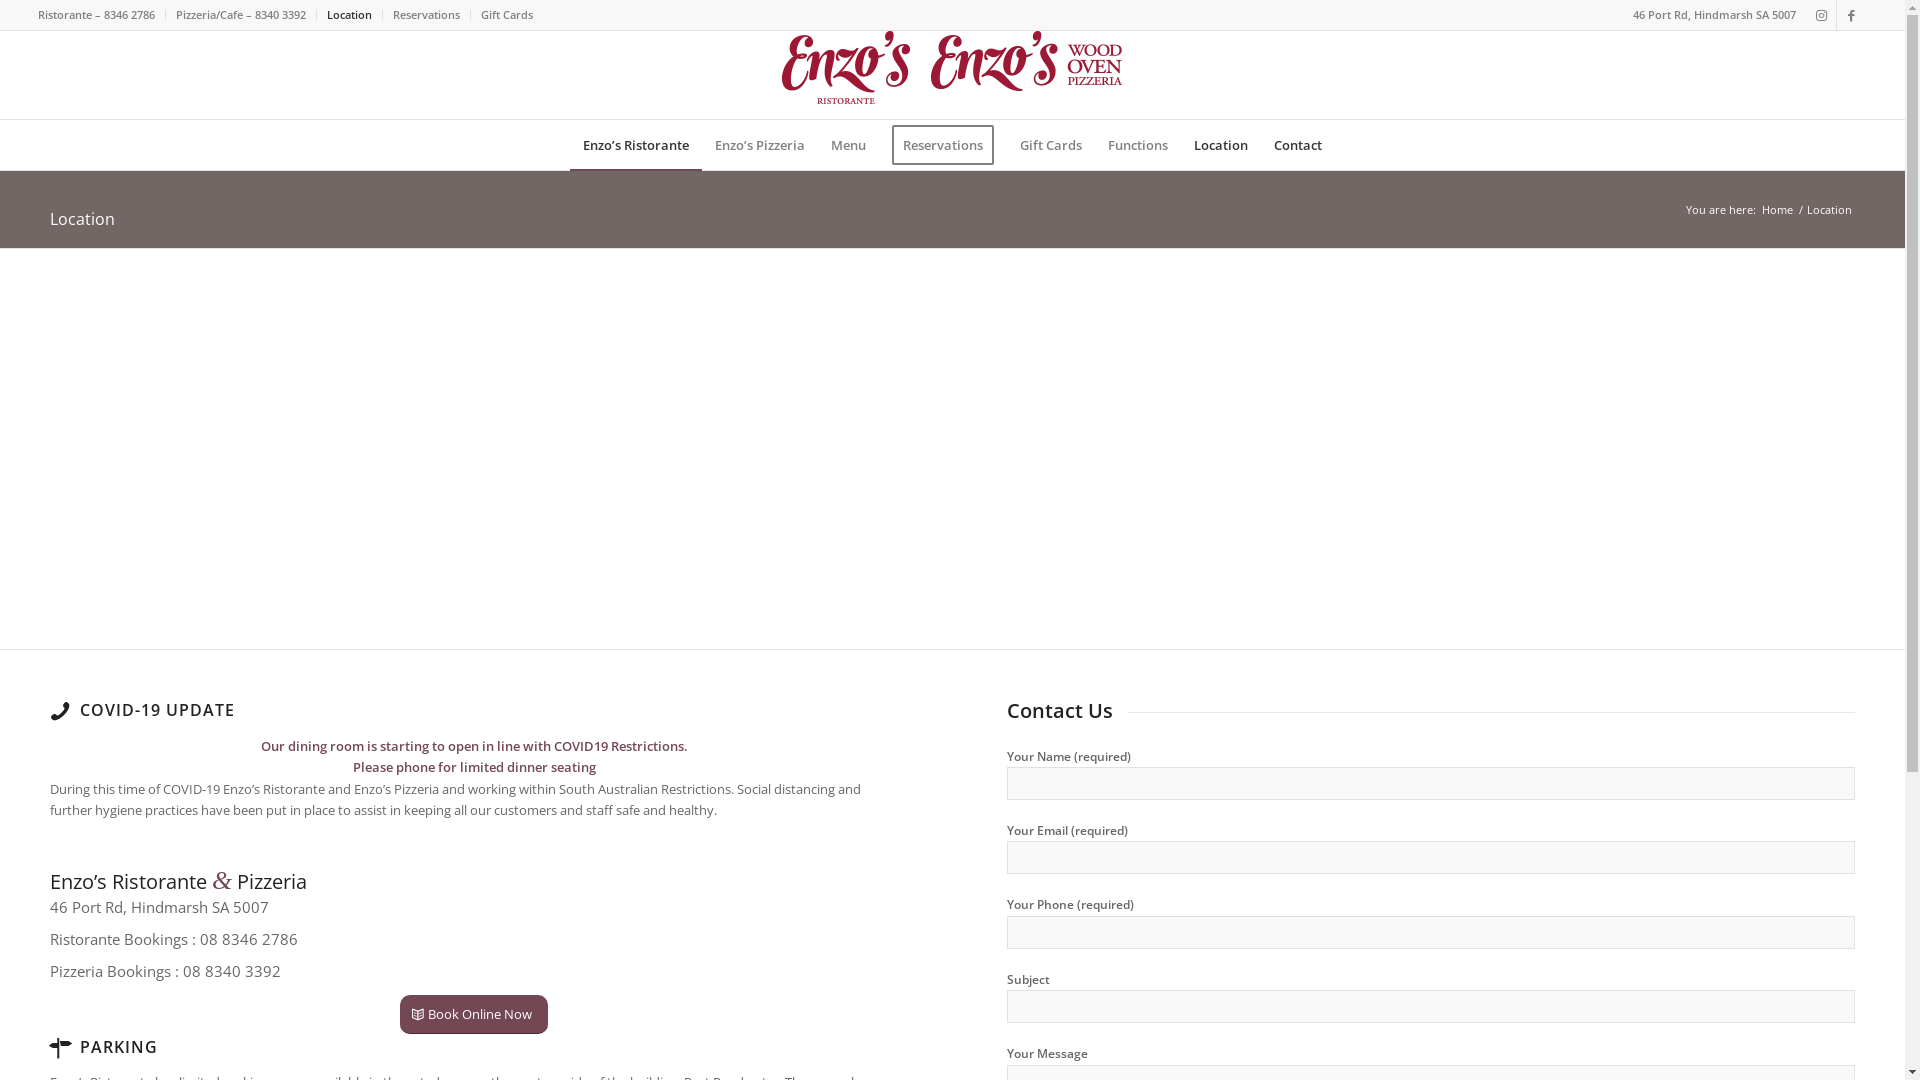  What do you see at coordinates (1221, 145) in the screenshot?
I see `Location` at bounding box center [1221, 145].